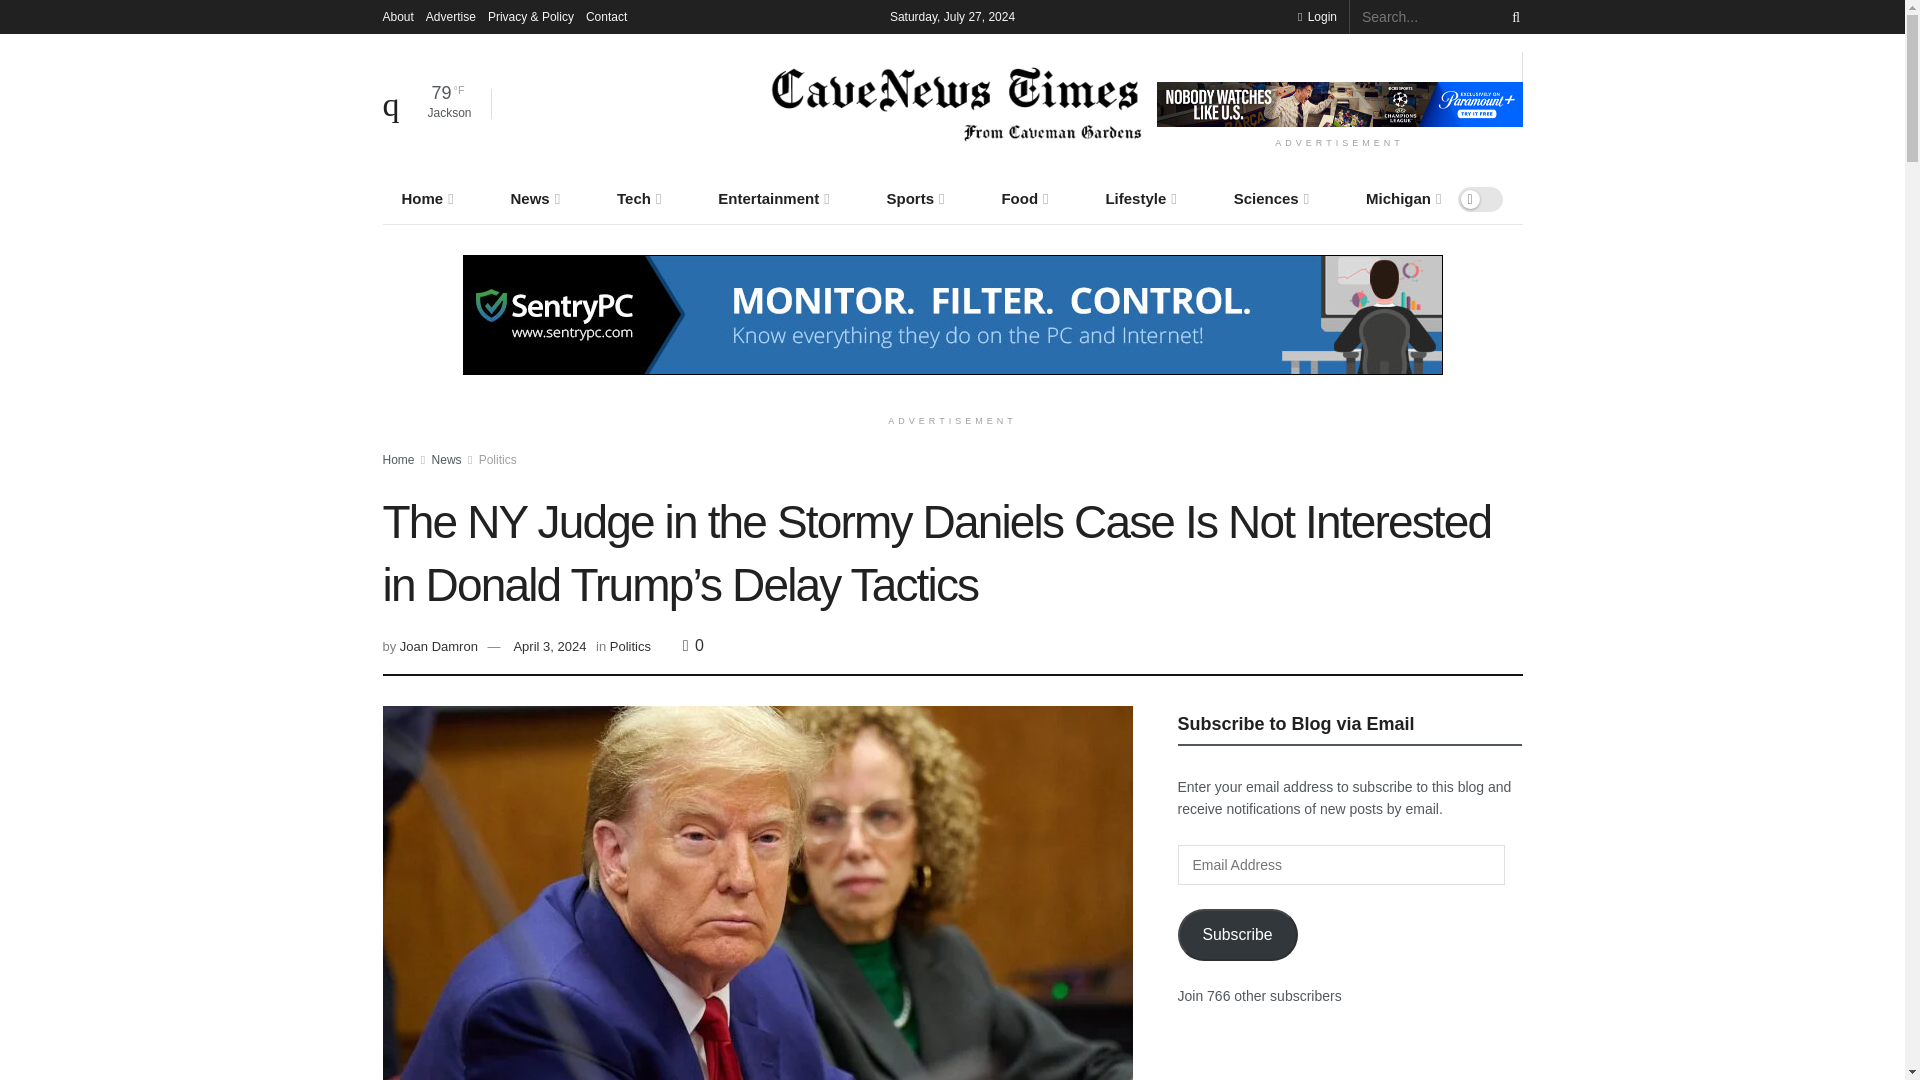 The width and height of the screenshot is (1920, 1080). I want to click on About, so click(397, 16).